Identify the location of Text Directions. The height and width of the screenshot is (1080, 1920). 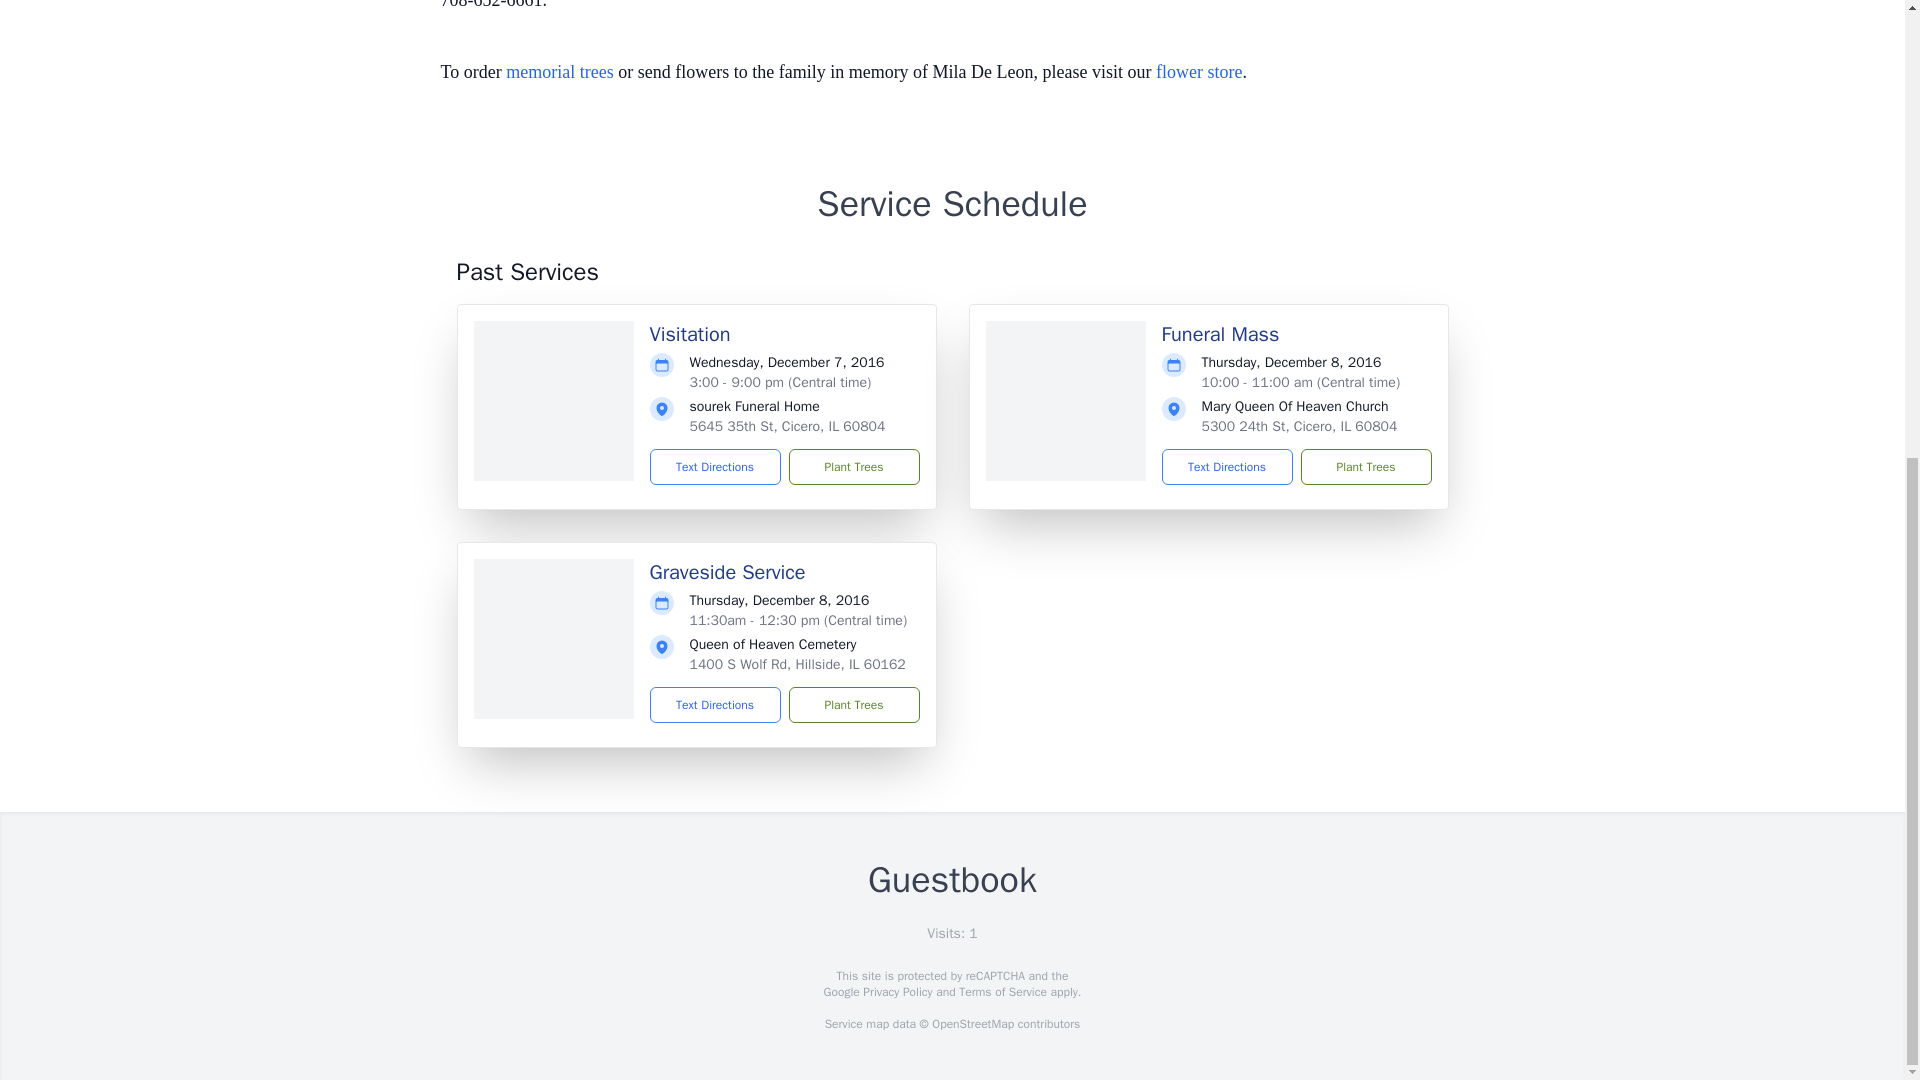
(1226, 466).